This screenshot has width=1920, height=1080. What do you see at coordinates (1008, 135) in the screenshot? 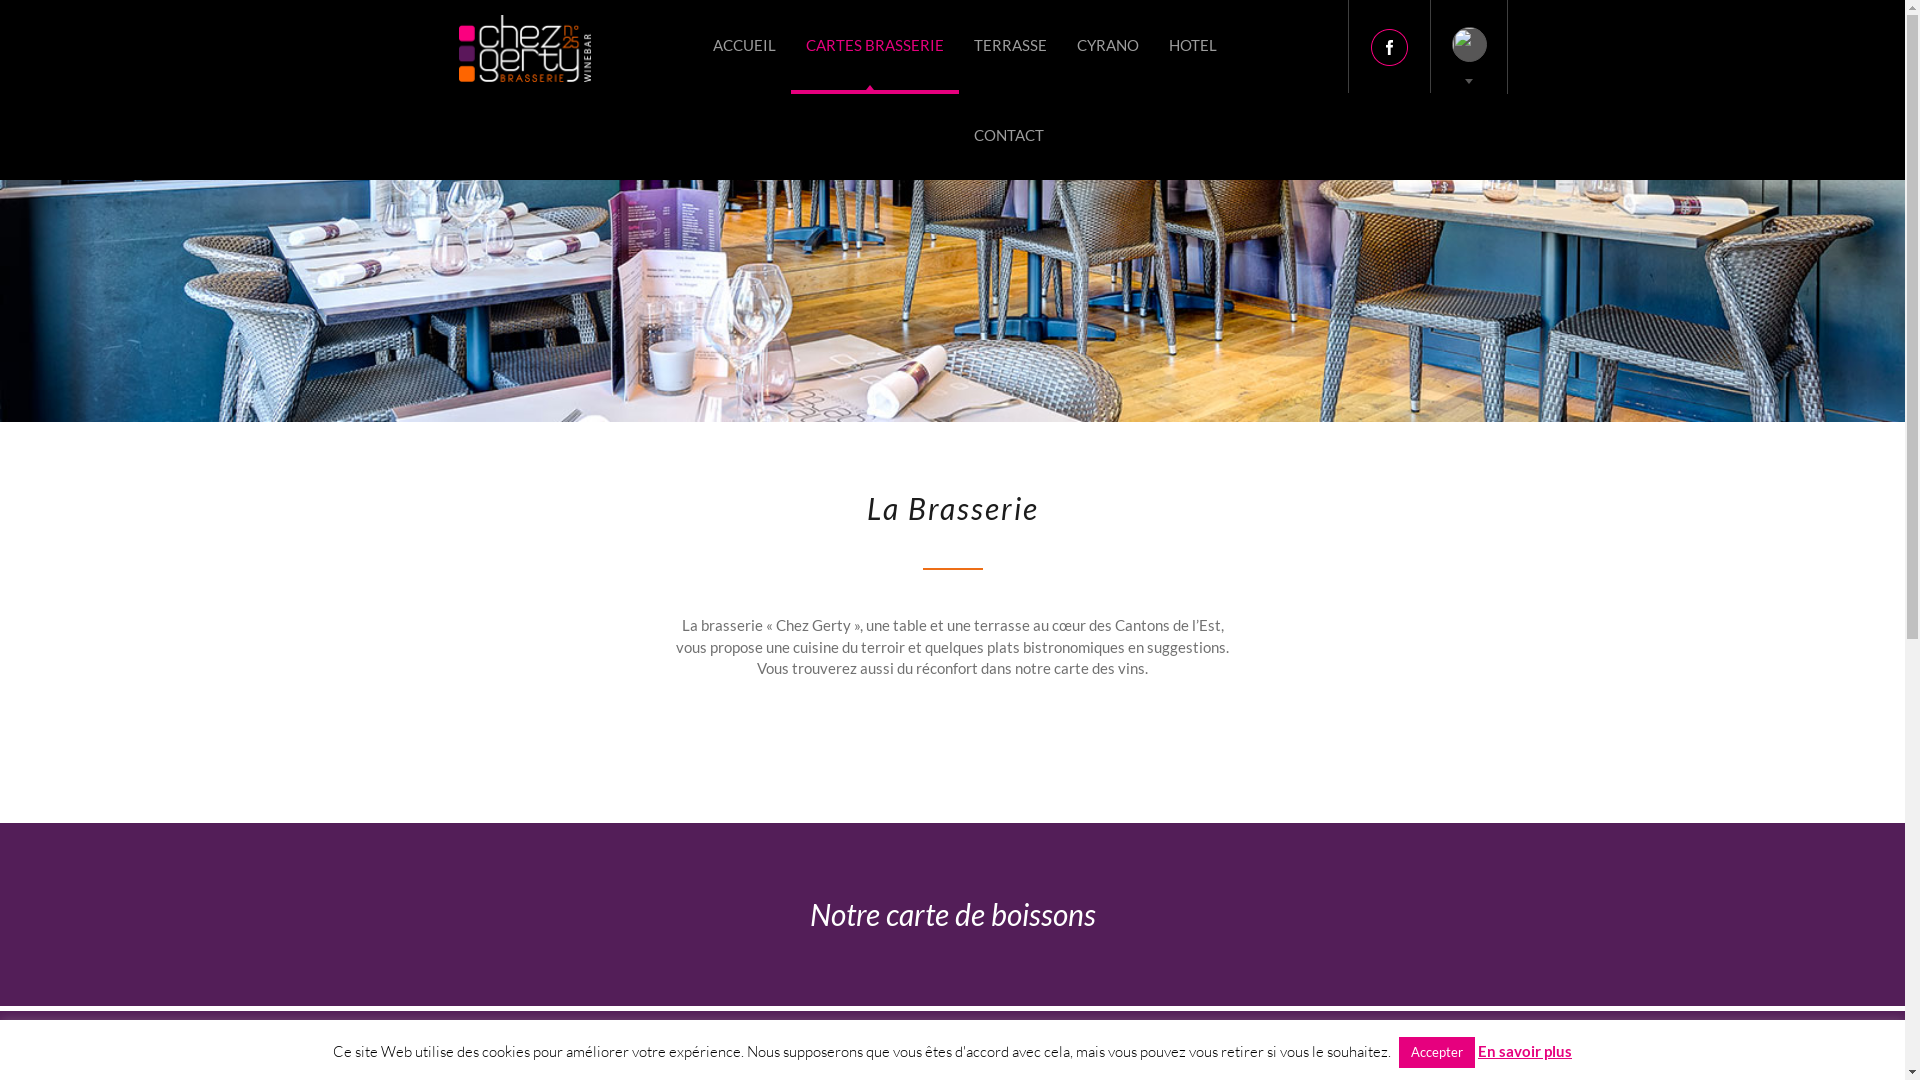
I see `CONTACT` at bounding box center [1008, 135].